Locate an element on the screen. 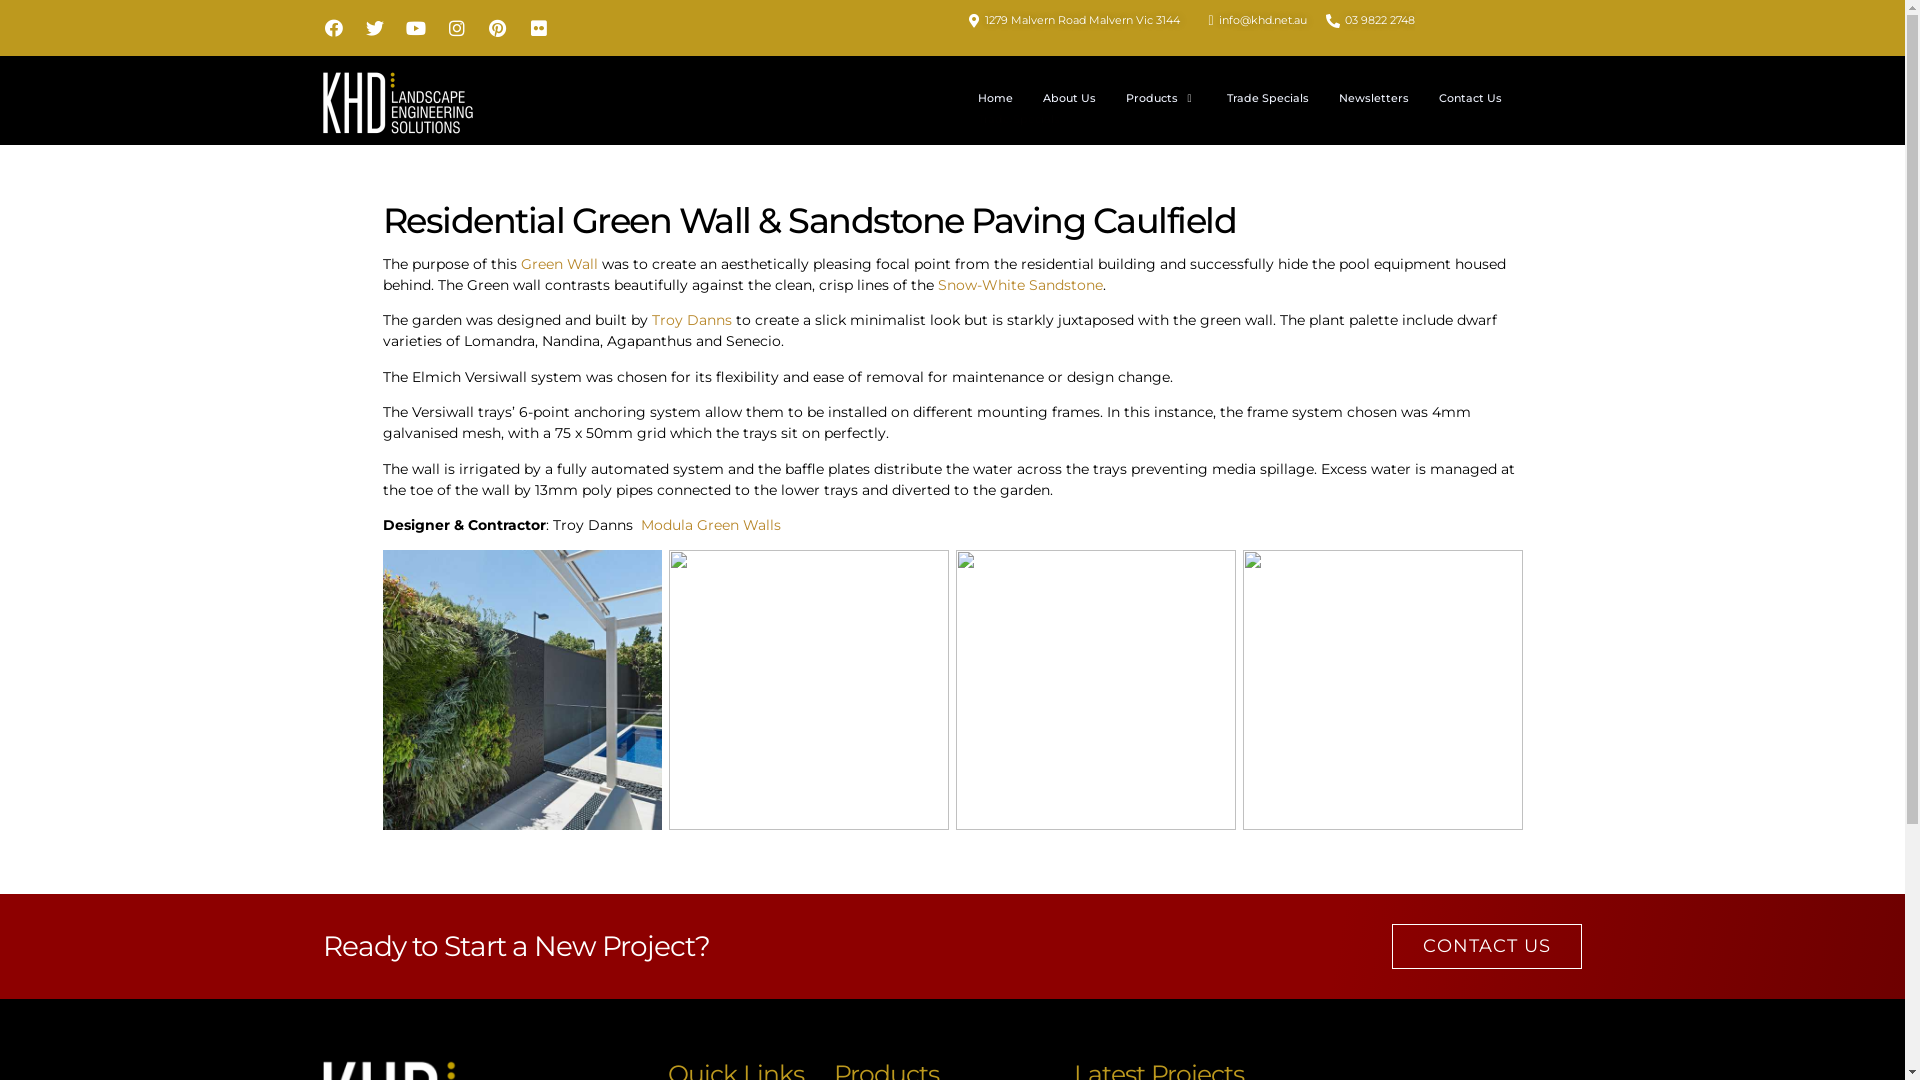 The image size is (1920, 1080). info@khd.net.au is located at coordinates (1252, 20).